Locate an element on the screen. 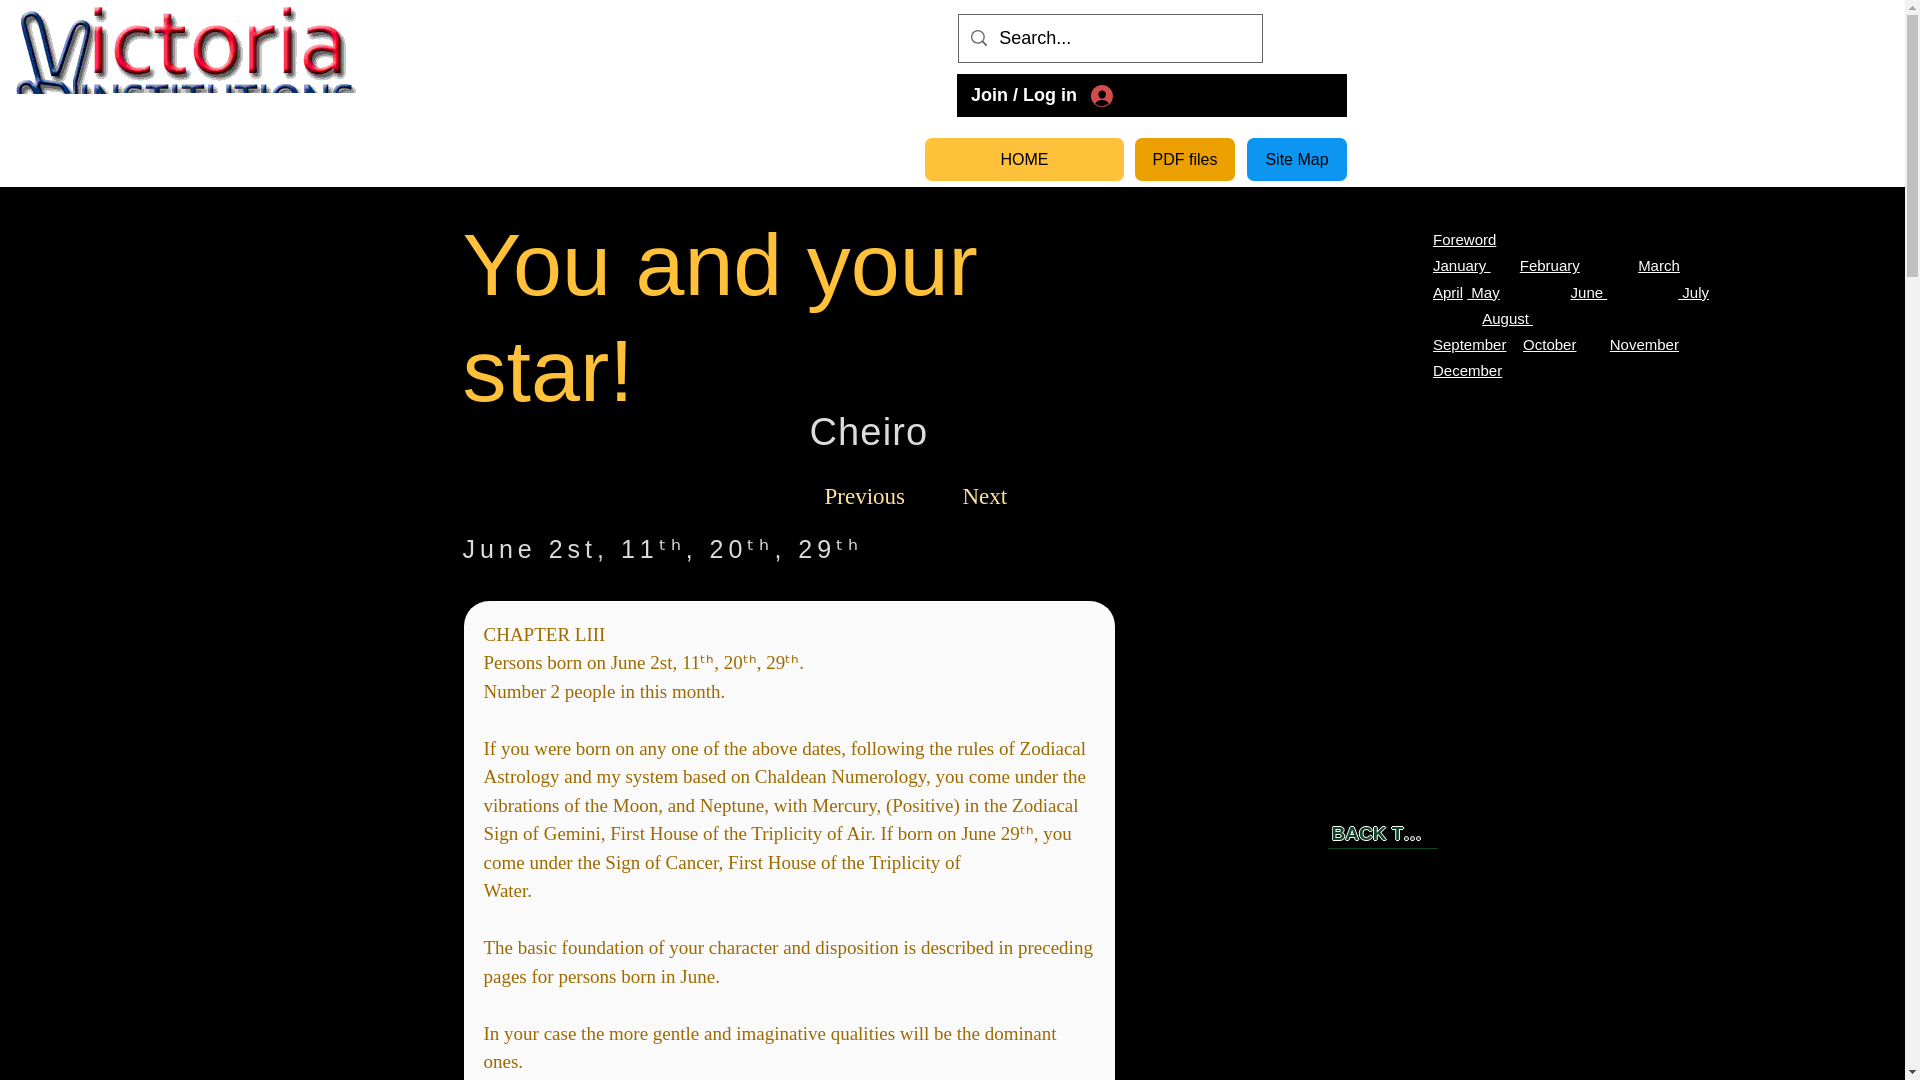  March is located at coordinates (1658, 266).